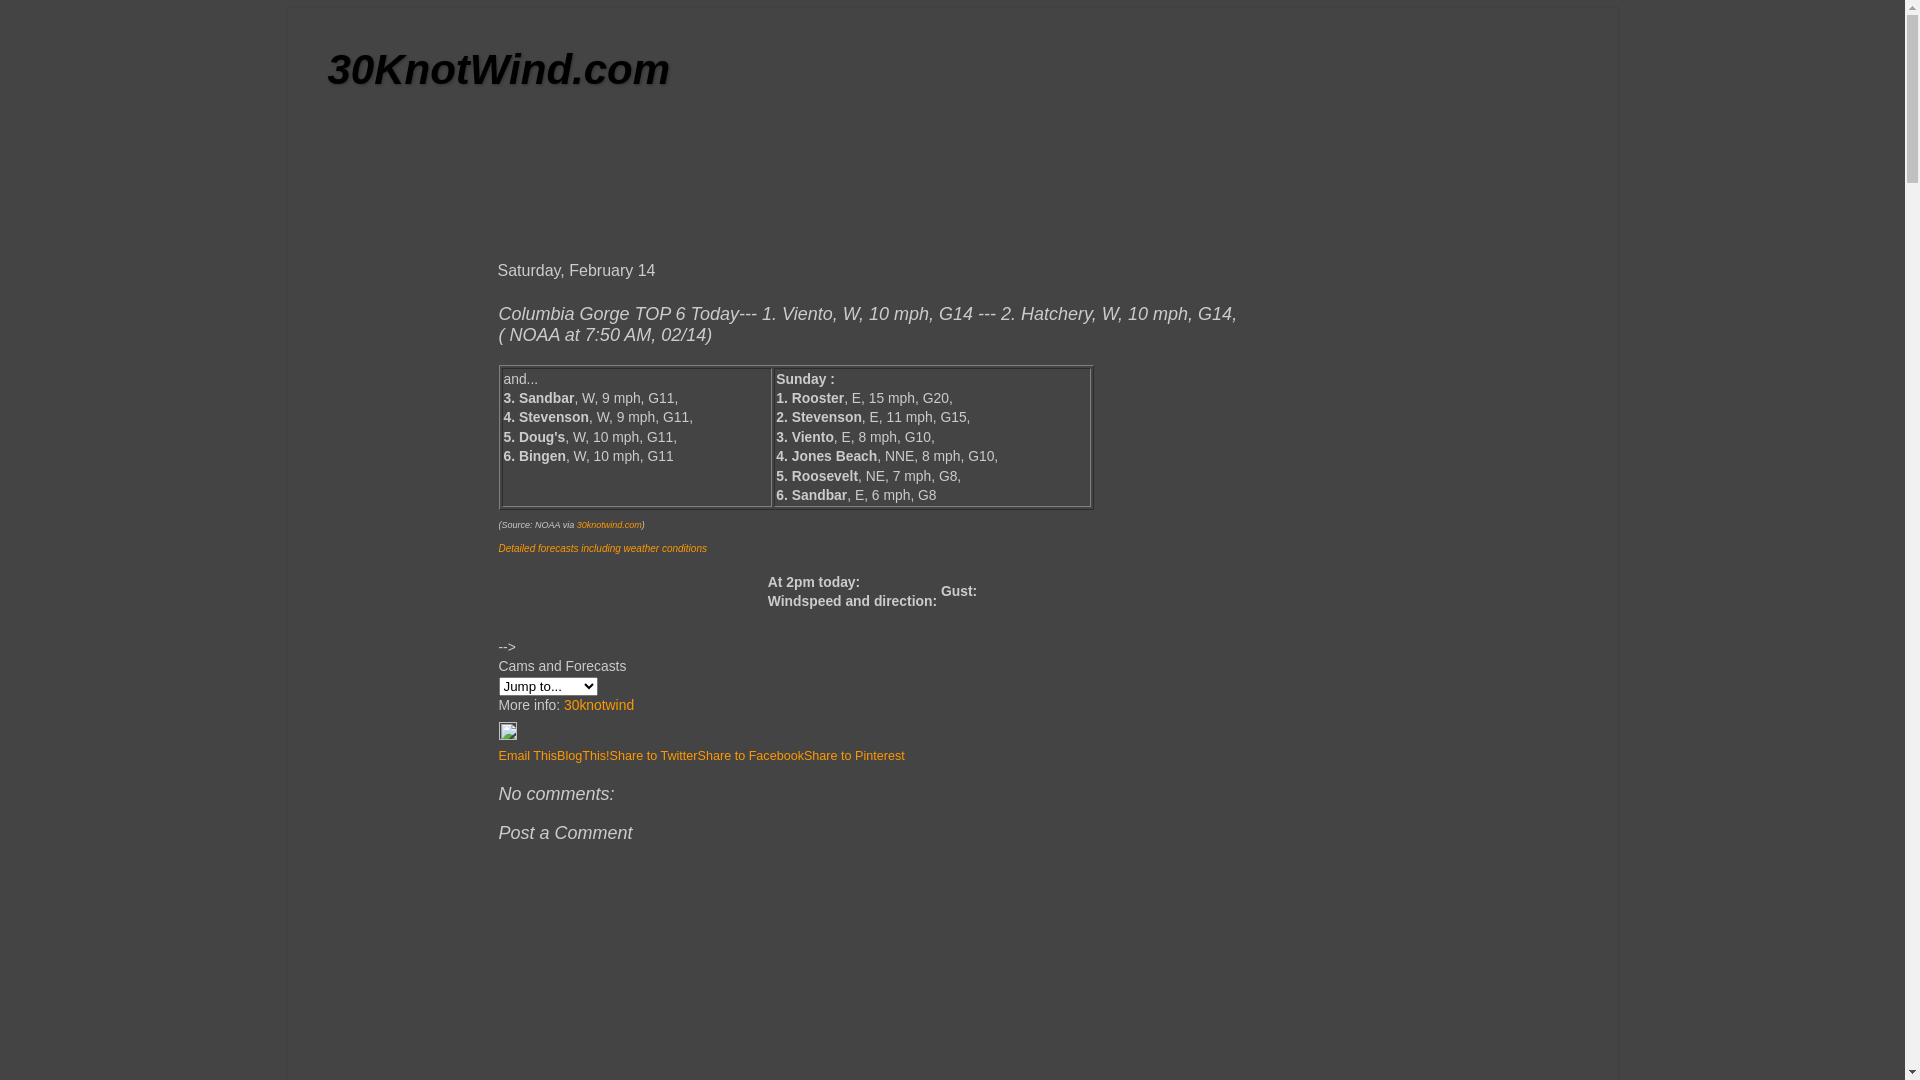 Image resolution: width=1920 pixels, height=1080 pixels. Describe the element at coordinates (599, 705) in the screenshot. I see `30knotwind` at that location.